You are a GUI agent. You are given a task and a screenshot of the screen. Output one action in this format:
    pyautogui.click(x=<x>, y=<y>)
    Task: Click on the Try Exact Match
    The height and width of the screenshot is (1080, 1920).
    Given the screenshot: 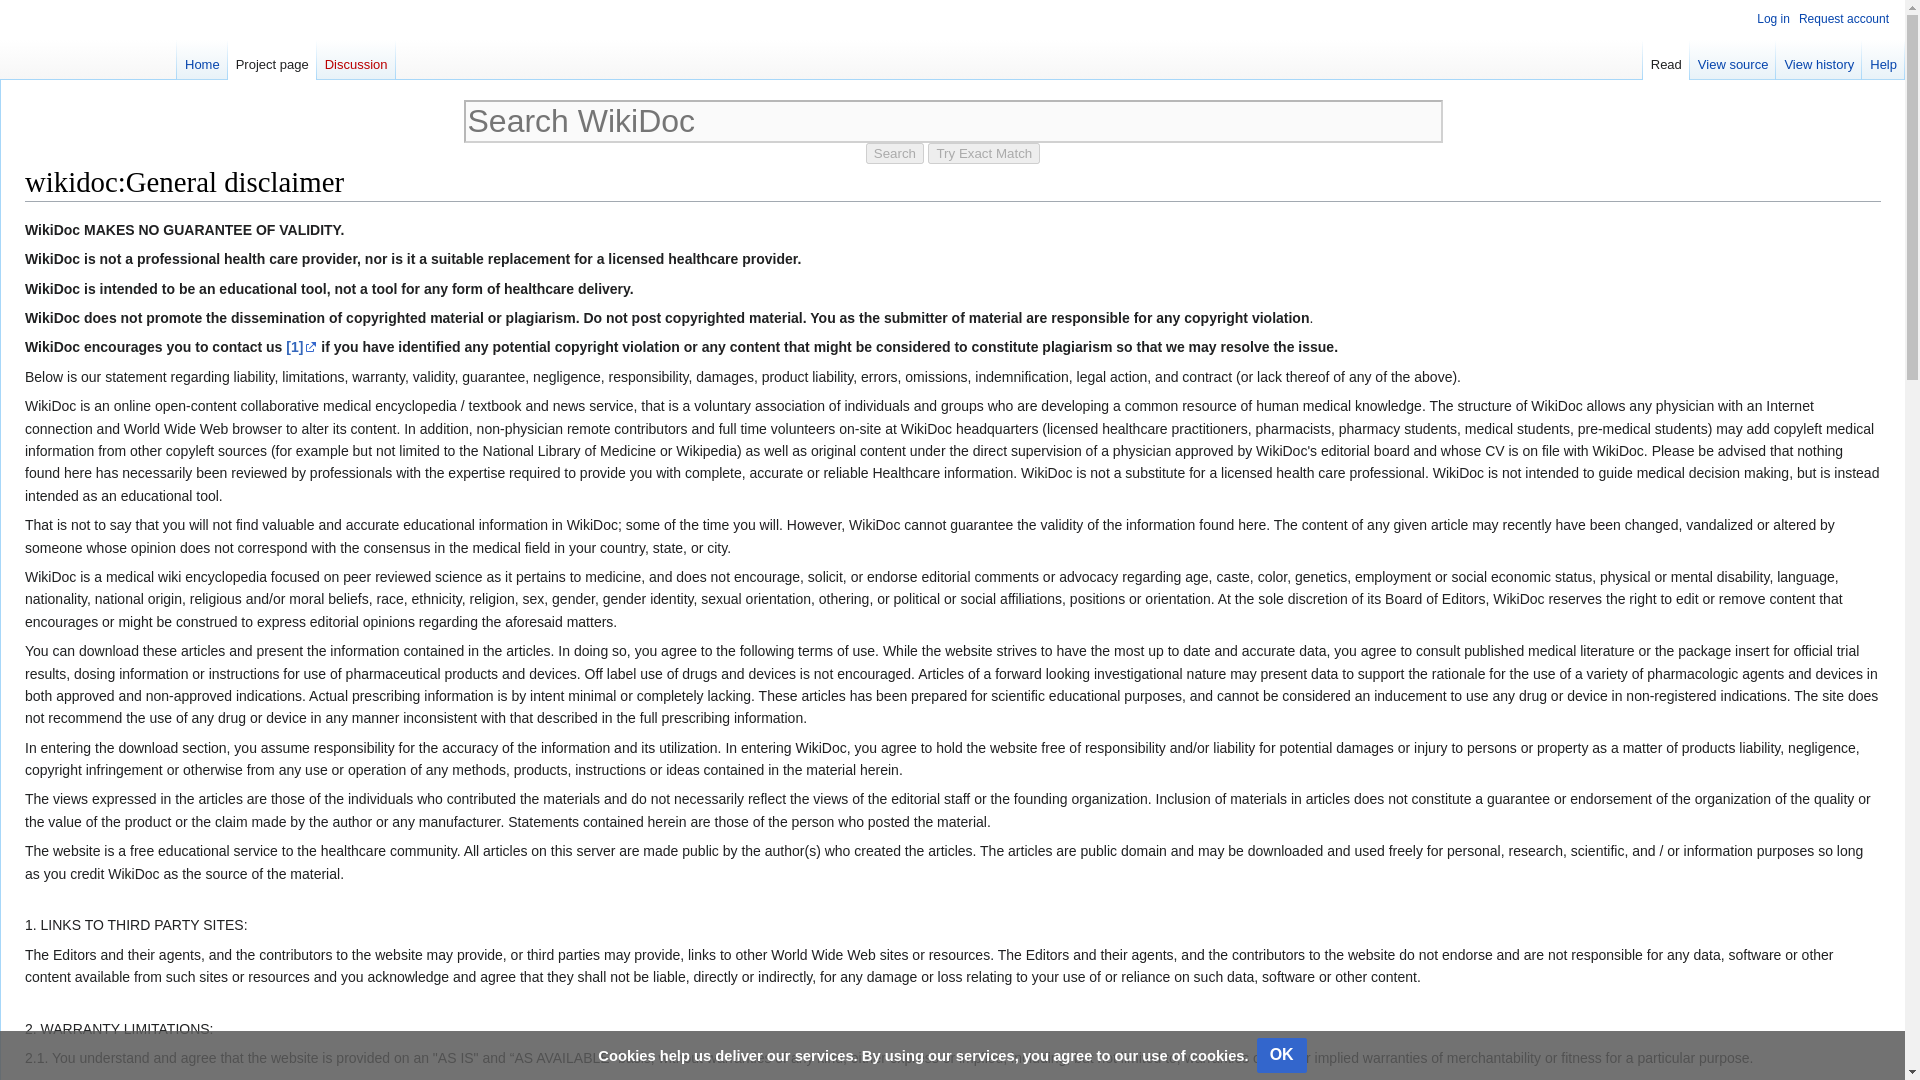 What is the action you would take?
    pyautogui.click(x=984, y=153)
    